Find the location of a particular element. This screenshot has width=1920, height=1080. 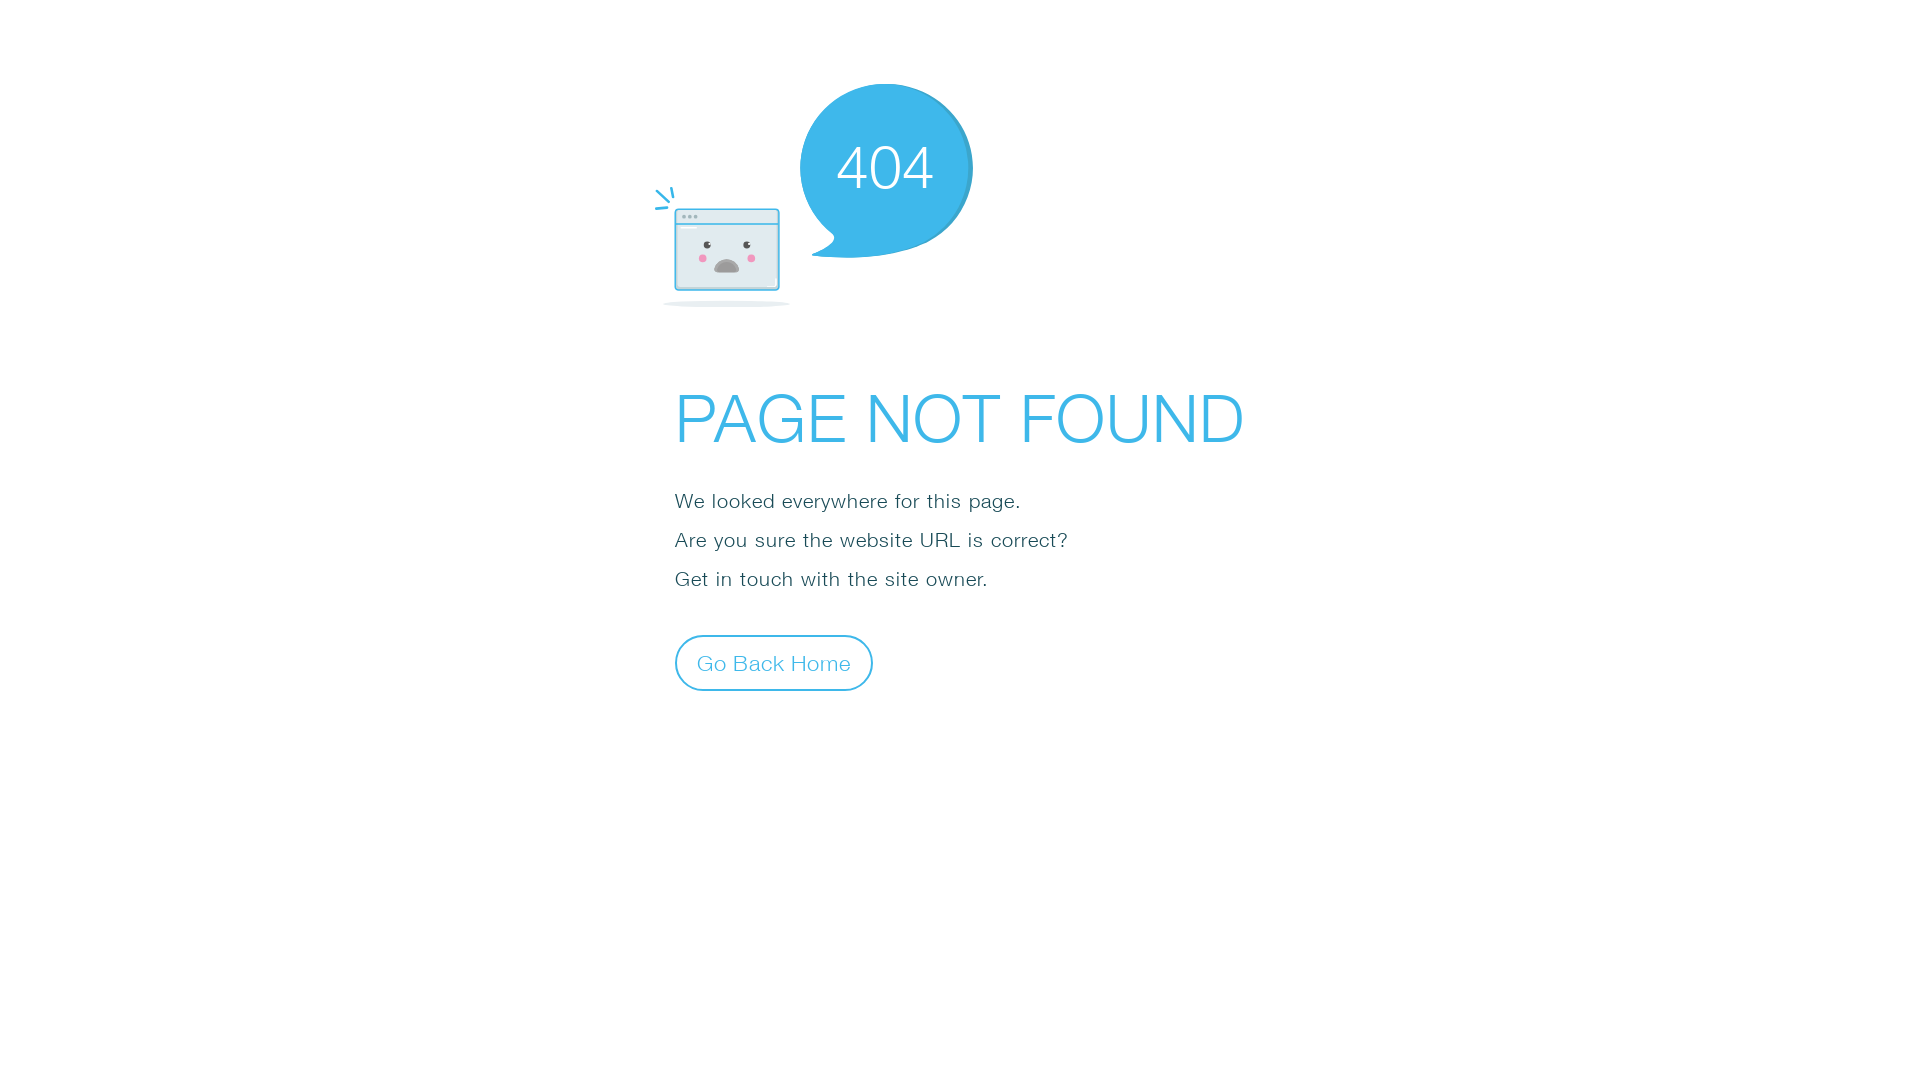

Go Back Home is located at coordinates (774, 662).